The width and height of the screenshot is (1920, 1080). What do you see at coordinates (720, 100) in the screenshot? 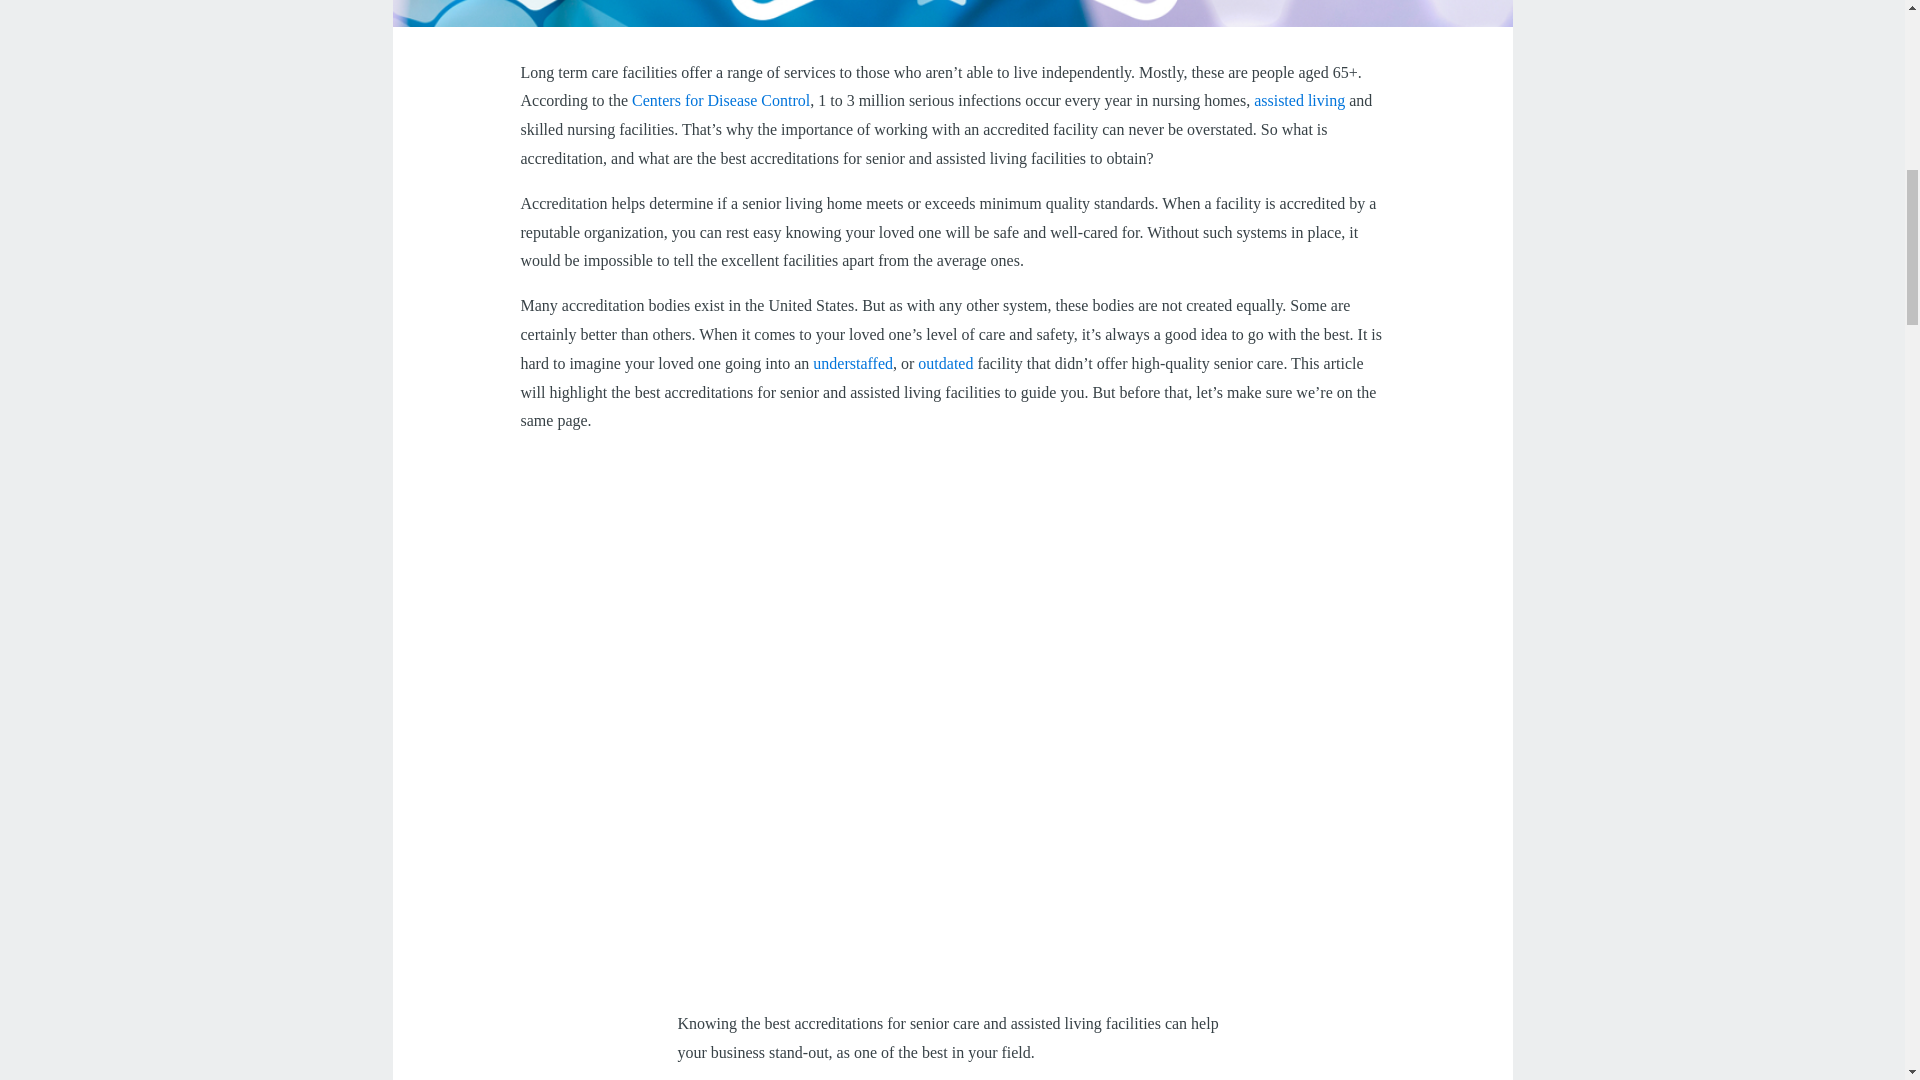
I see `Centers for Disease Control` at bounding box center [720, 100].